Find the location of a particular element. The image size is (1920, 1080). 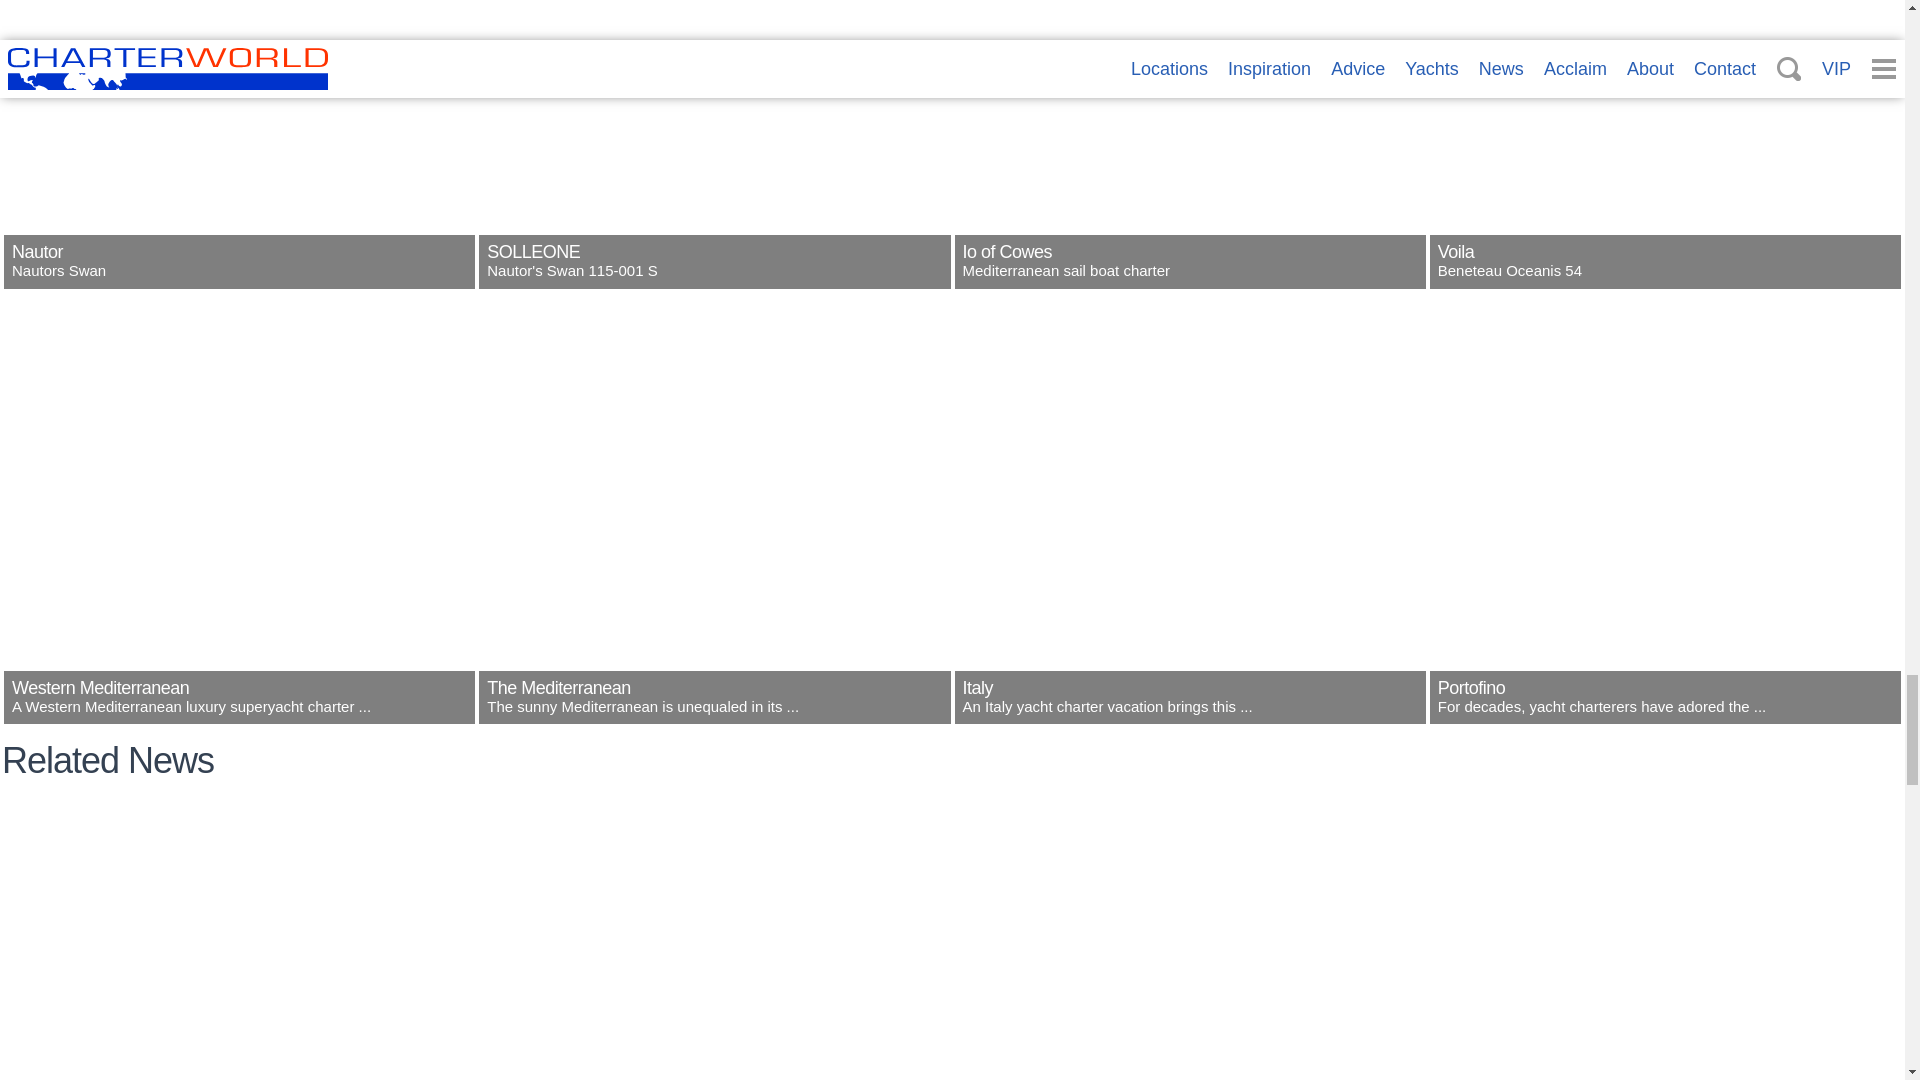

Nautor is located at coordinates (238, 276).